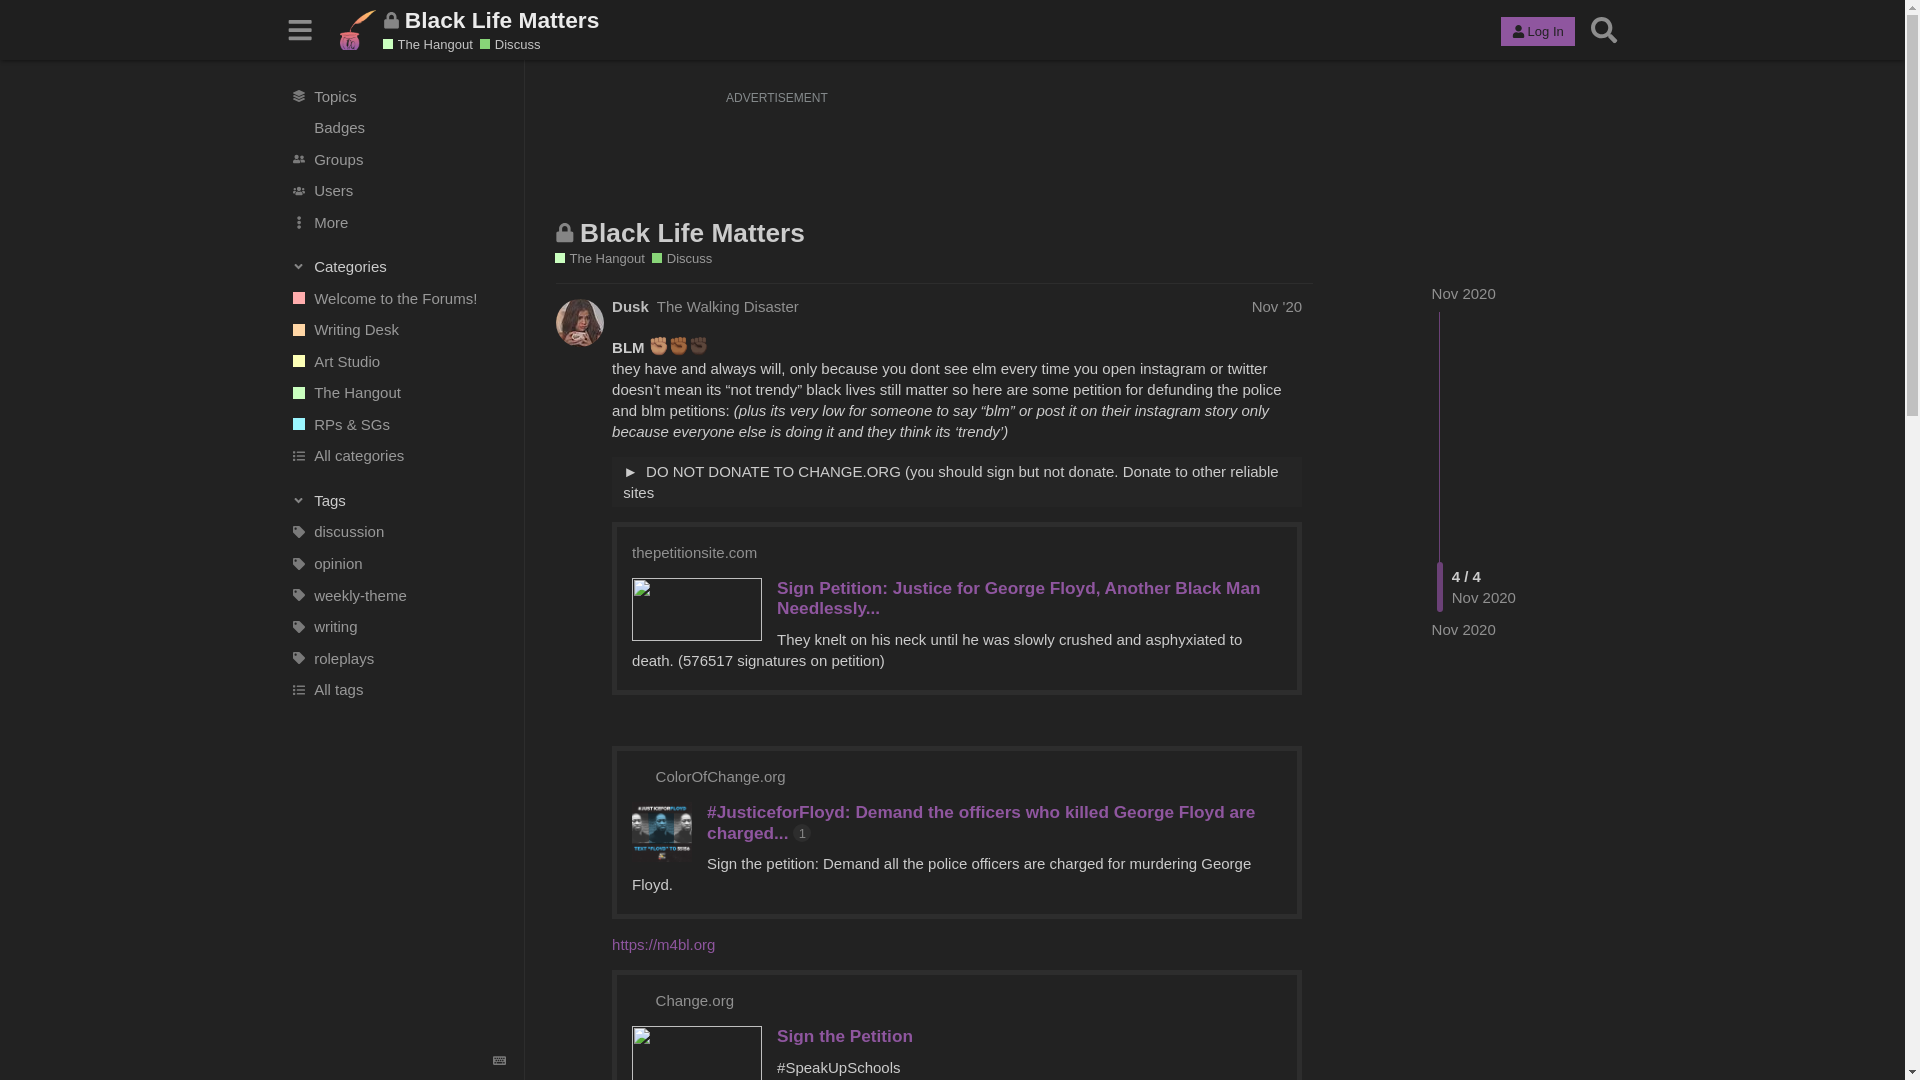 This screenshot has height=1080, width=1920. What do you see at coordinates (694, 552) in the screenshot?
I see `thepetitionsite.com` at bounding box center [694, 552].